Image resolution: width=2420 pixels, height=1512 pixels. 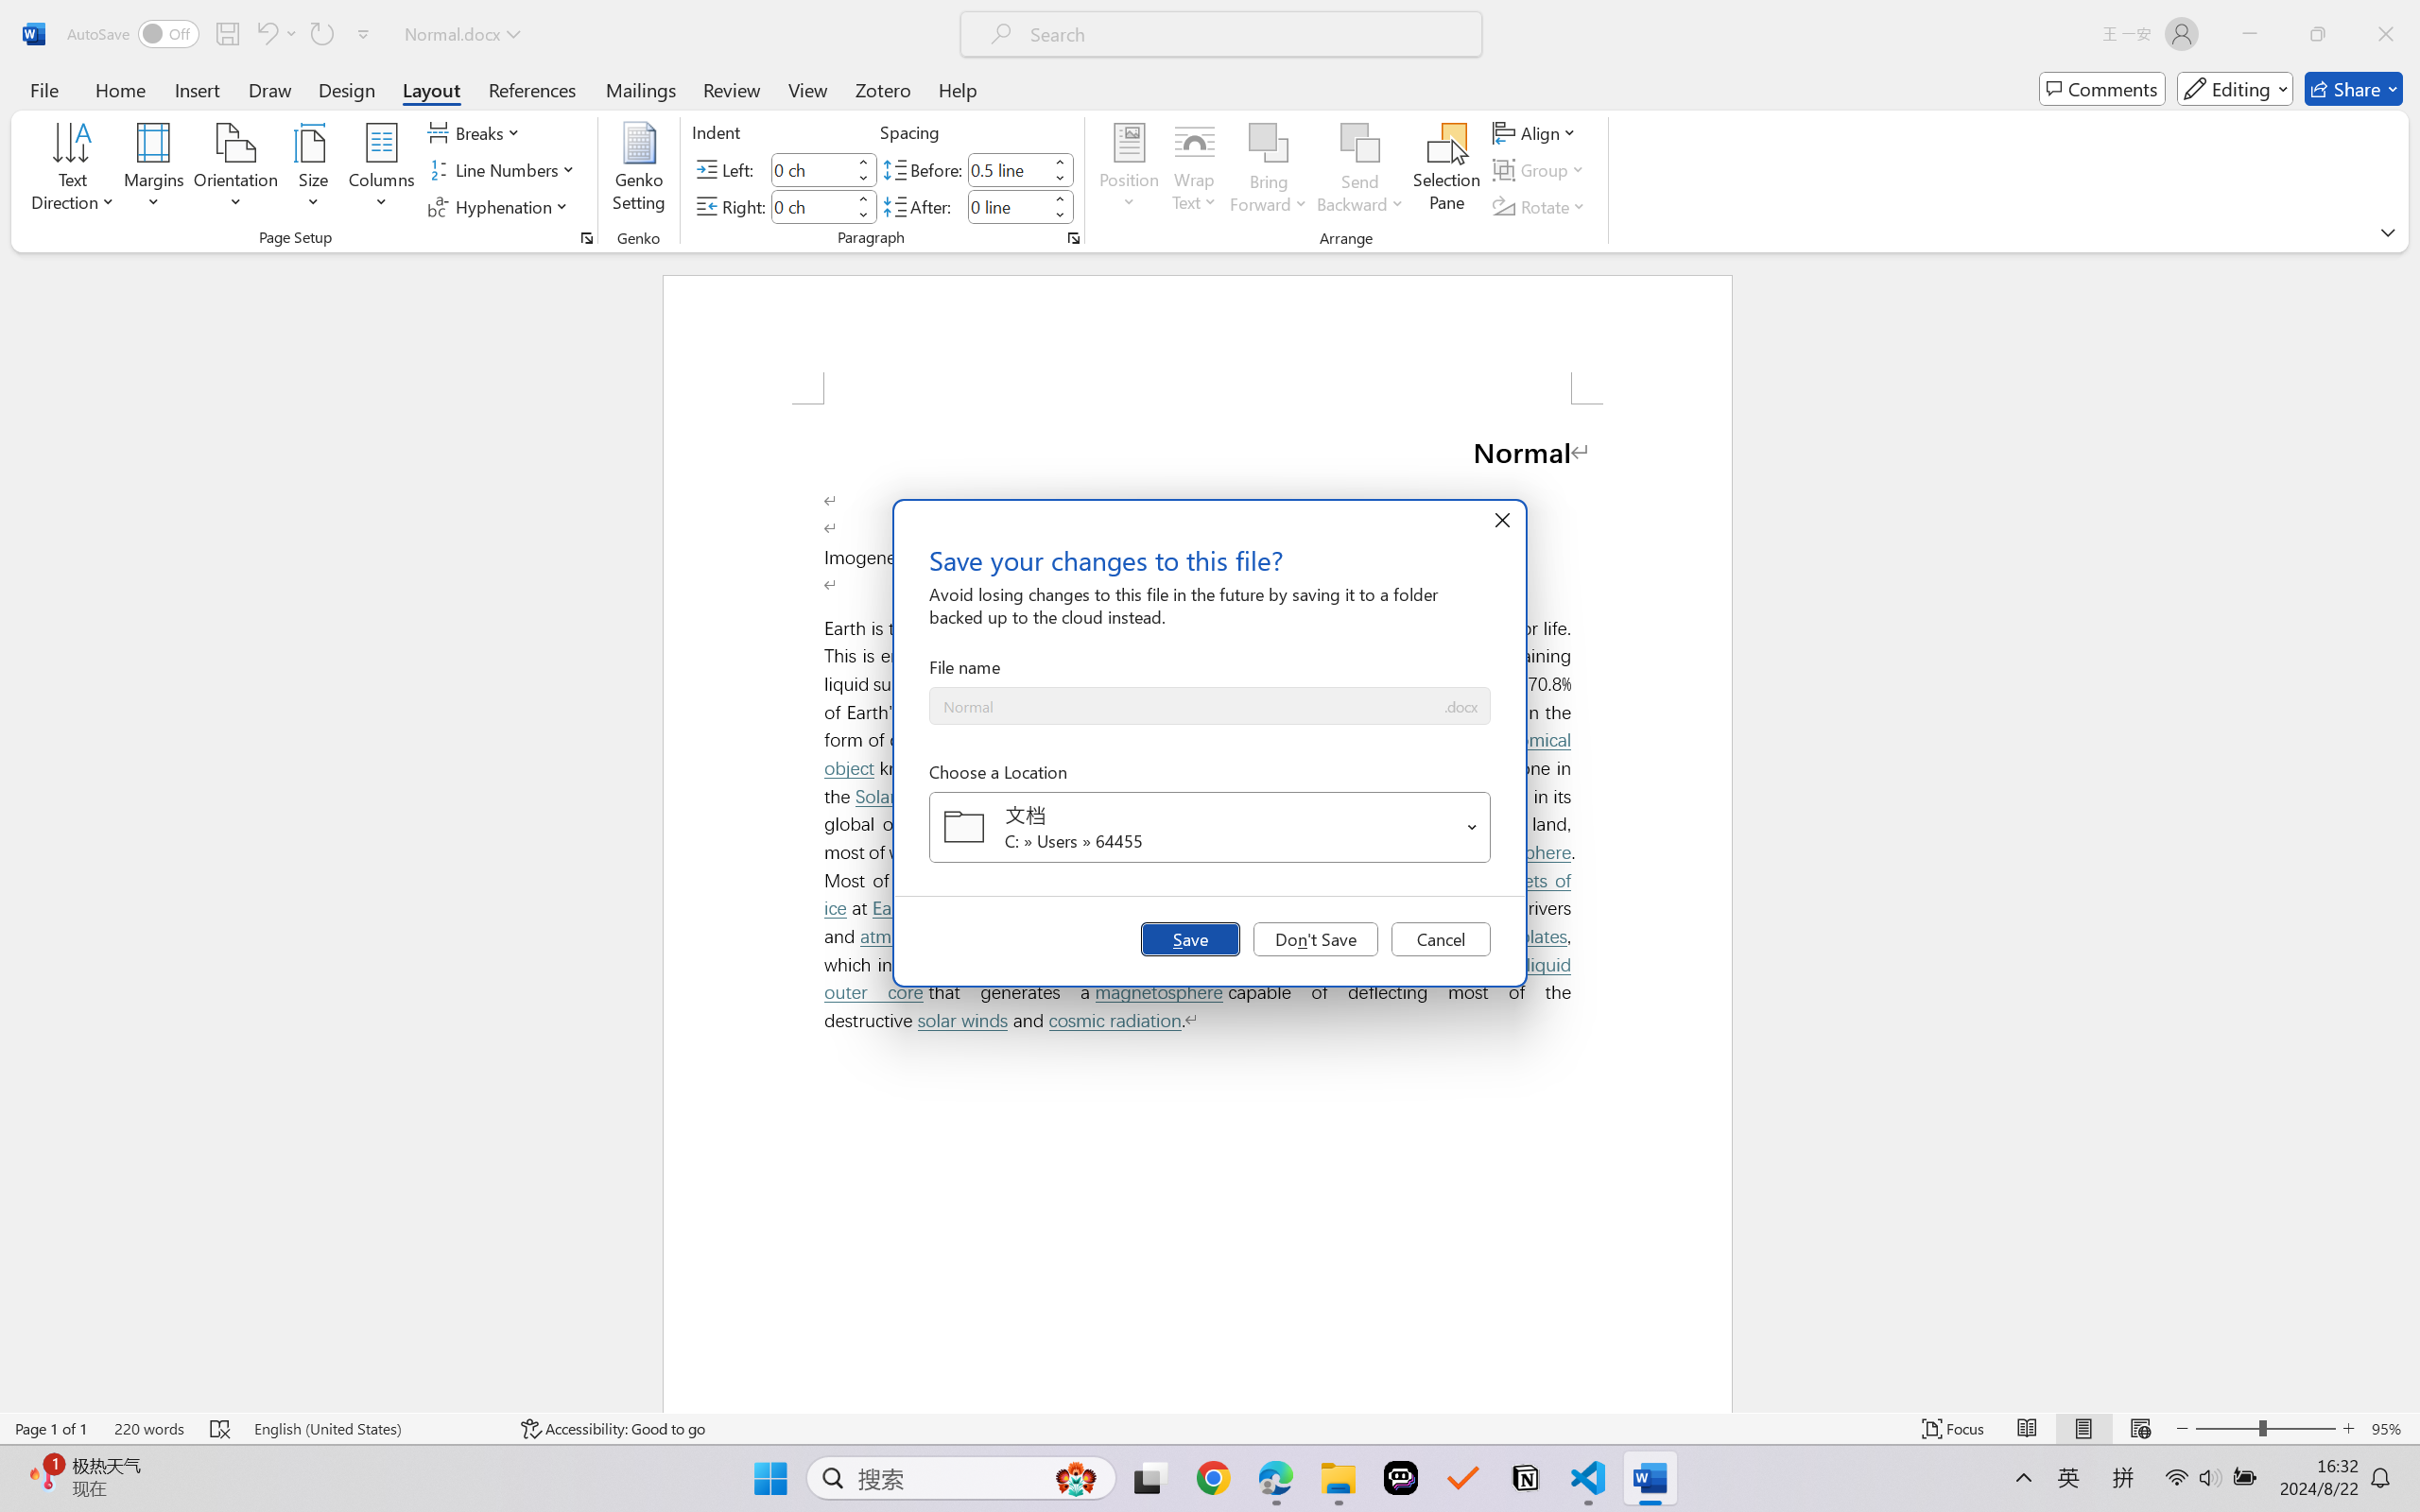 What do you see at coordinates (1072, 238) in the screenshot?
I see `Paragraph...` at bounding box center [1072, 238].